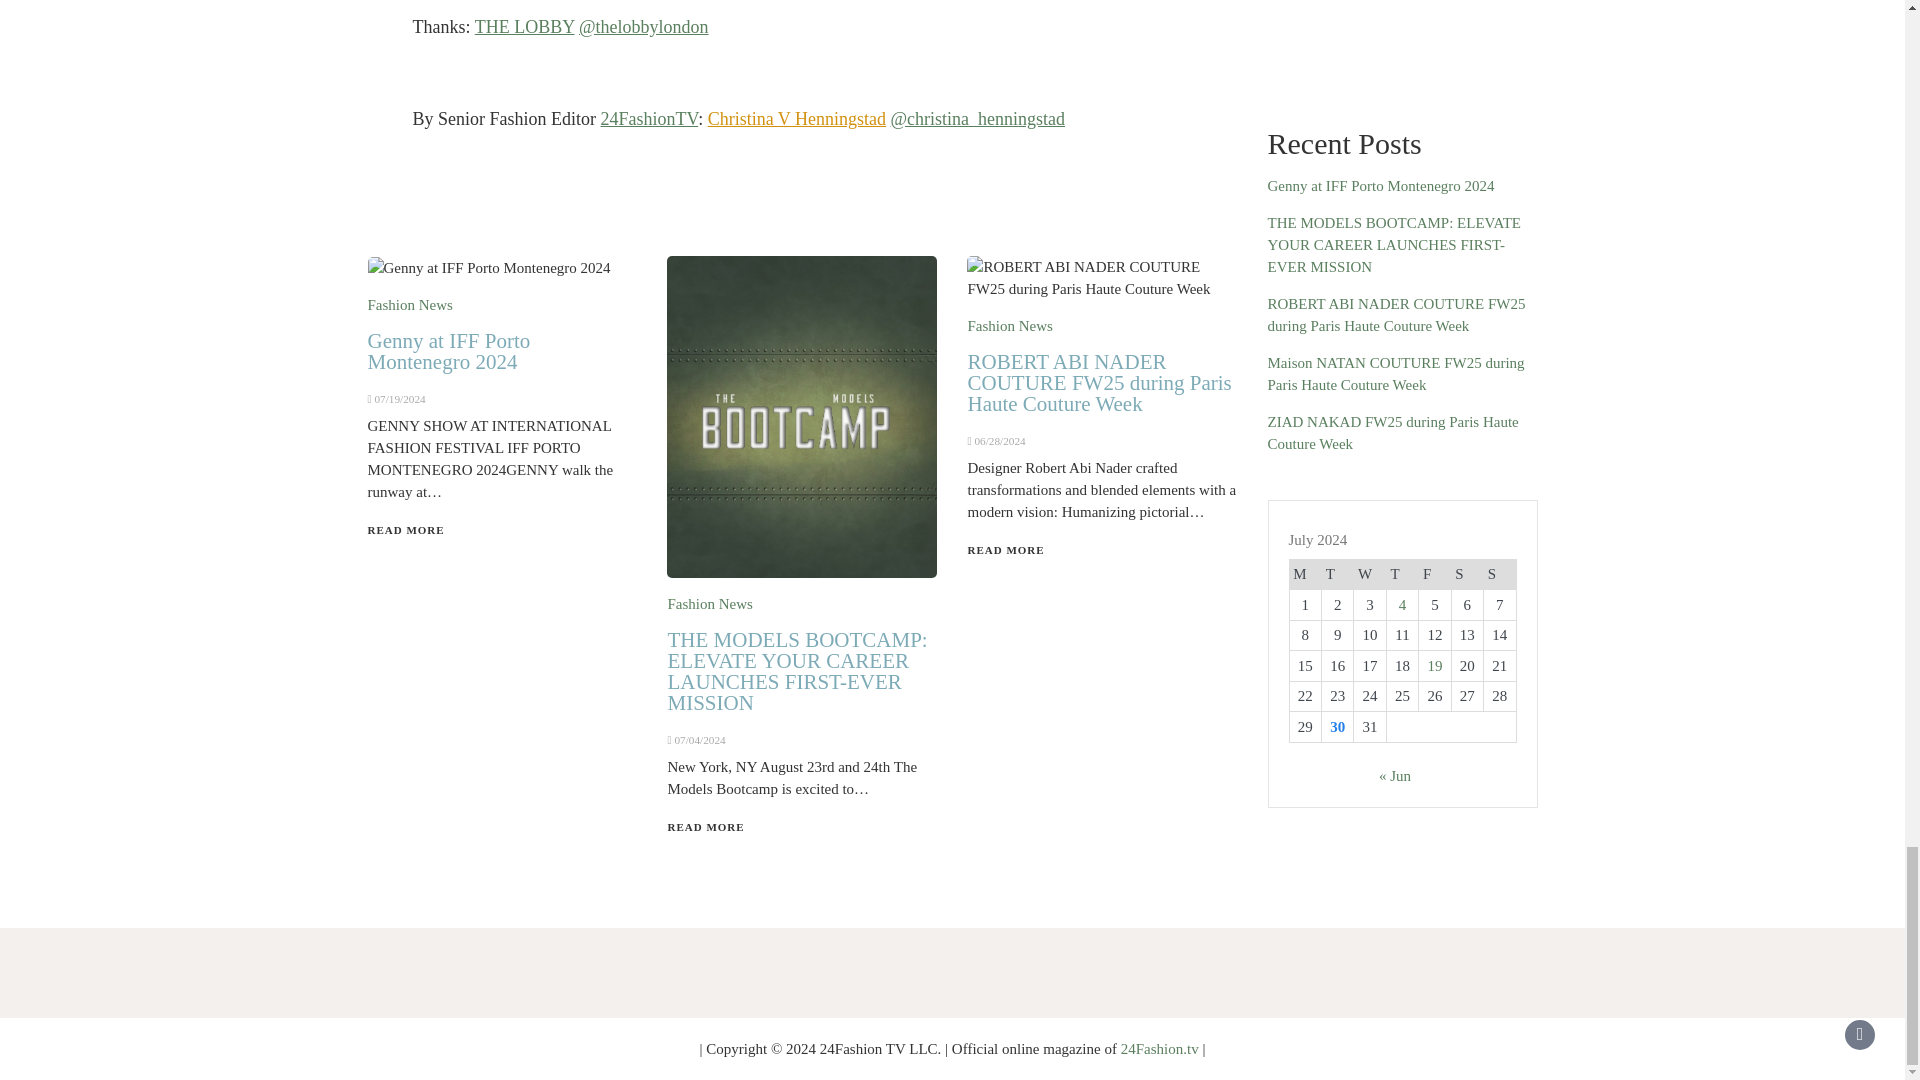 Image resolution: width=1920 pixels, height=1080 pixels. Describe the element at coordinates (450, 351) in the screenshot. I see `Genny at IFF Porto Montenegro 2024` at that location.